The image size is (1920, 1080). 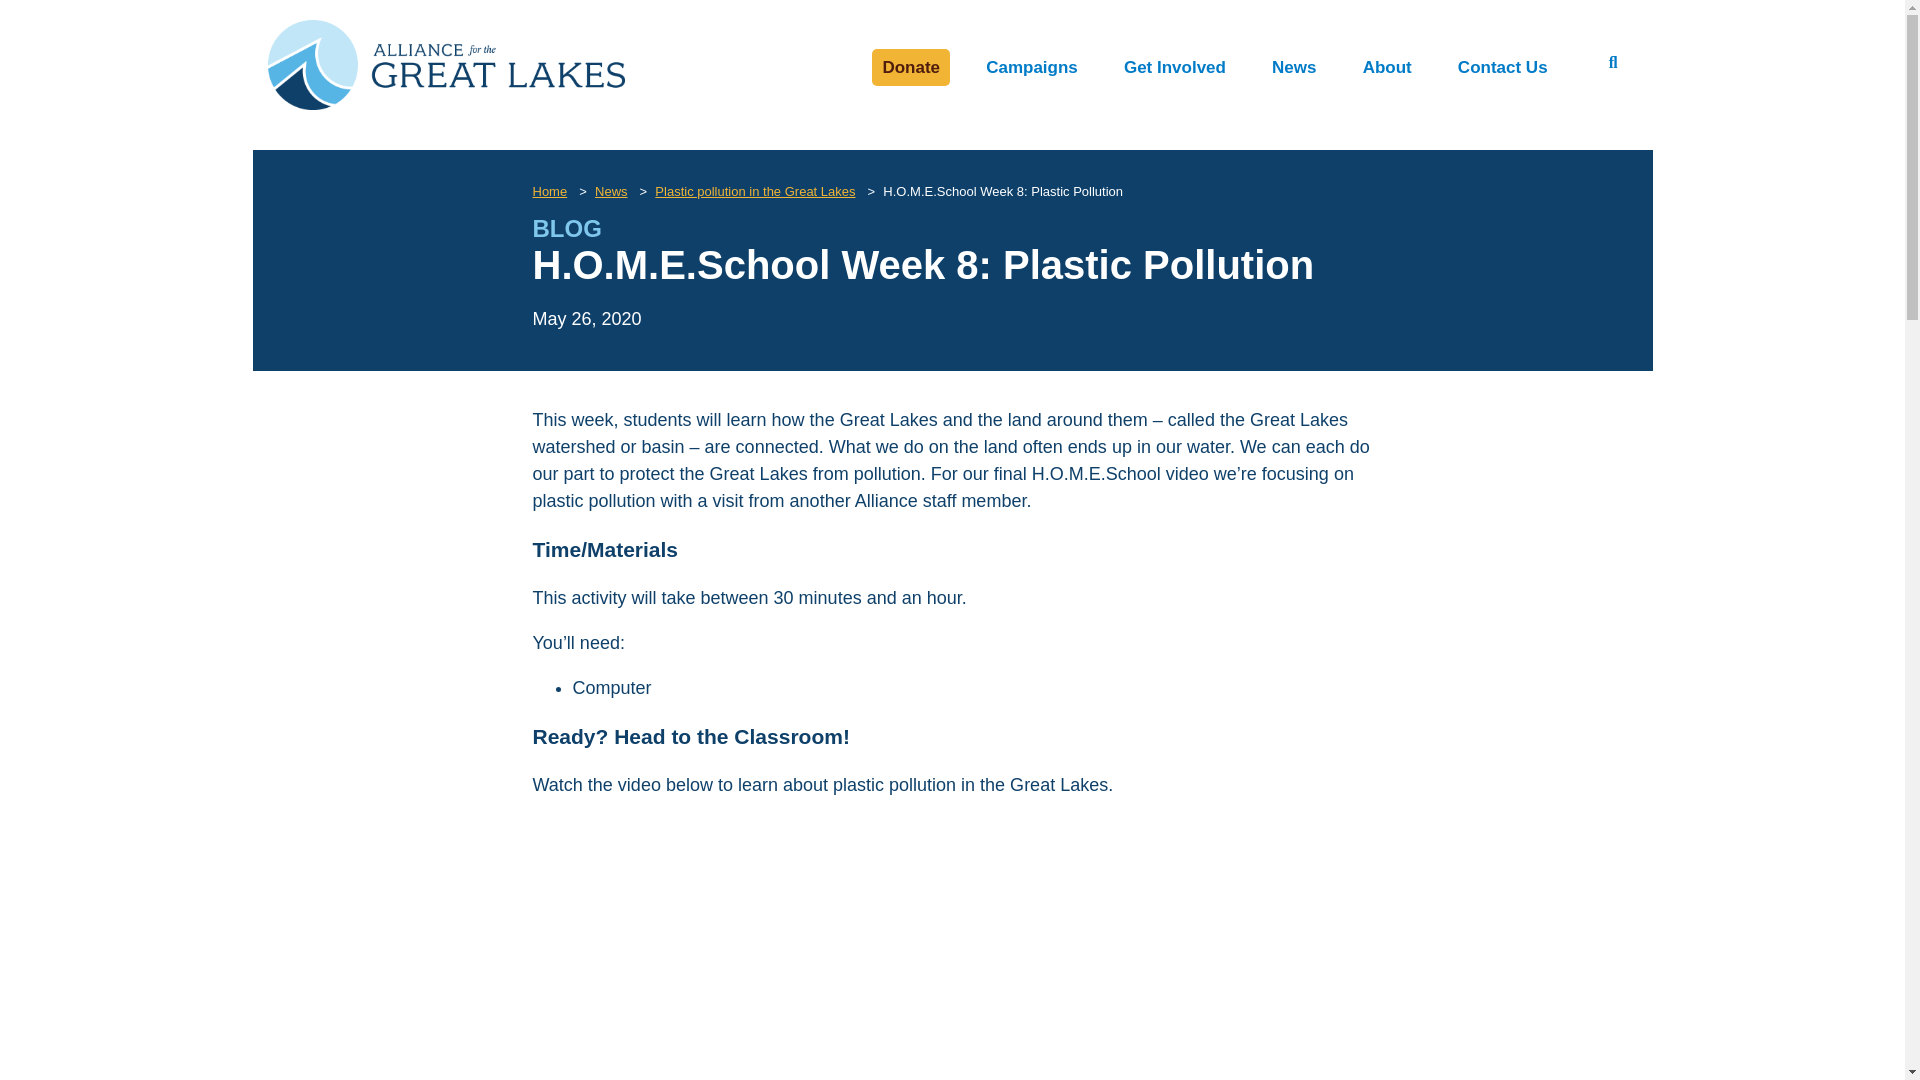 I want to click on News, so click(x=1294, y=66).